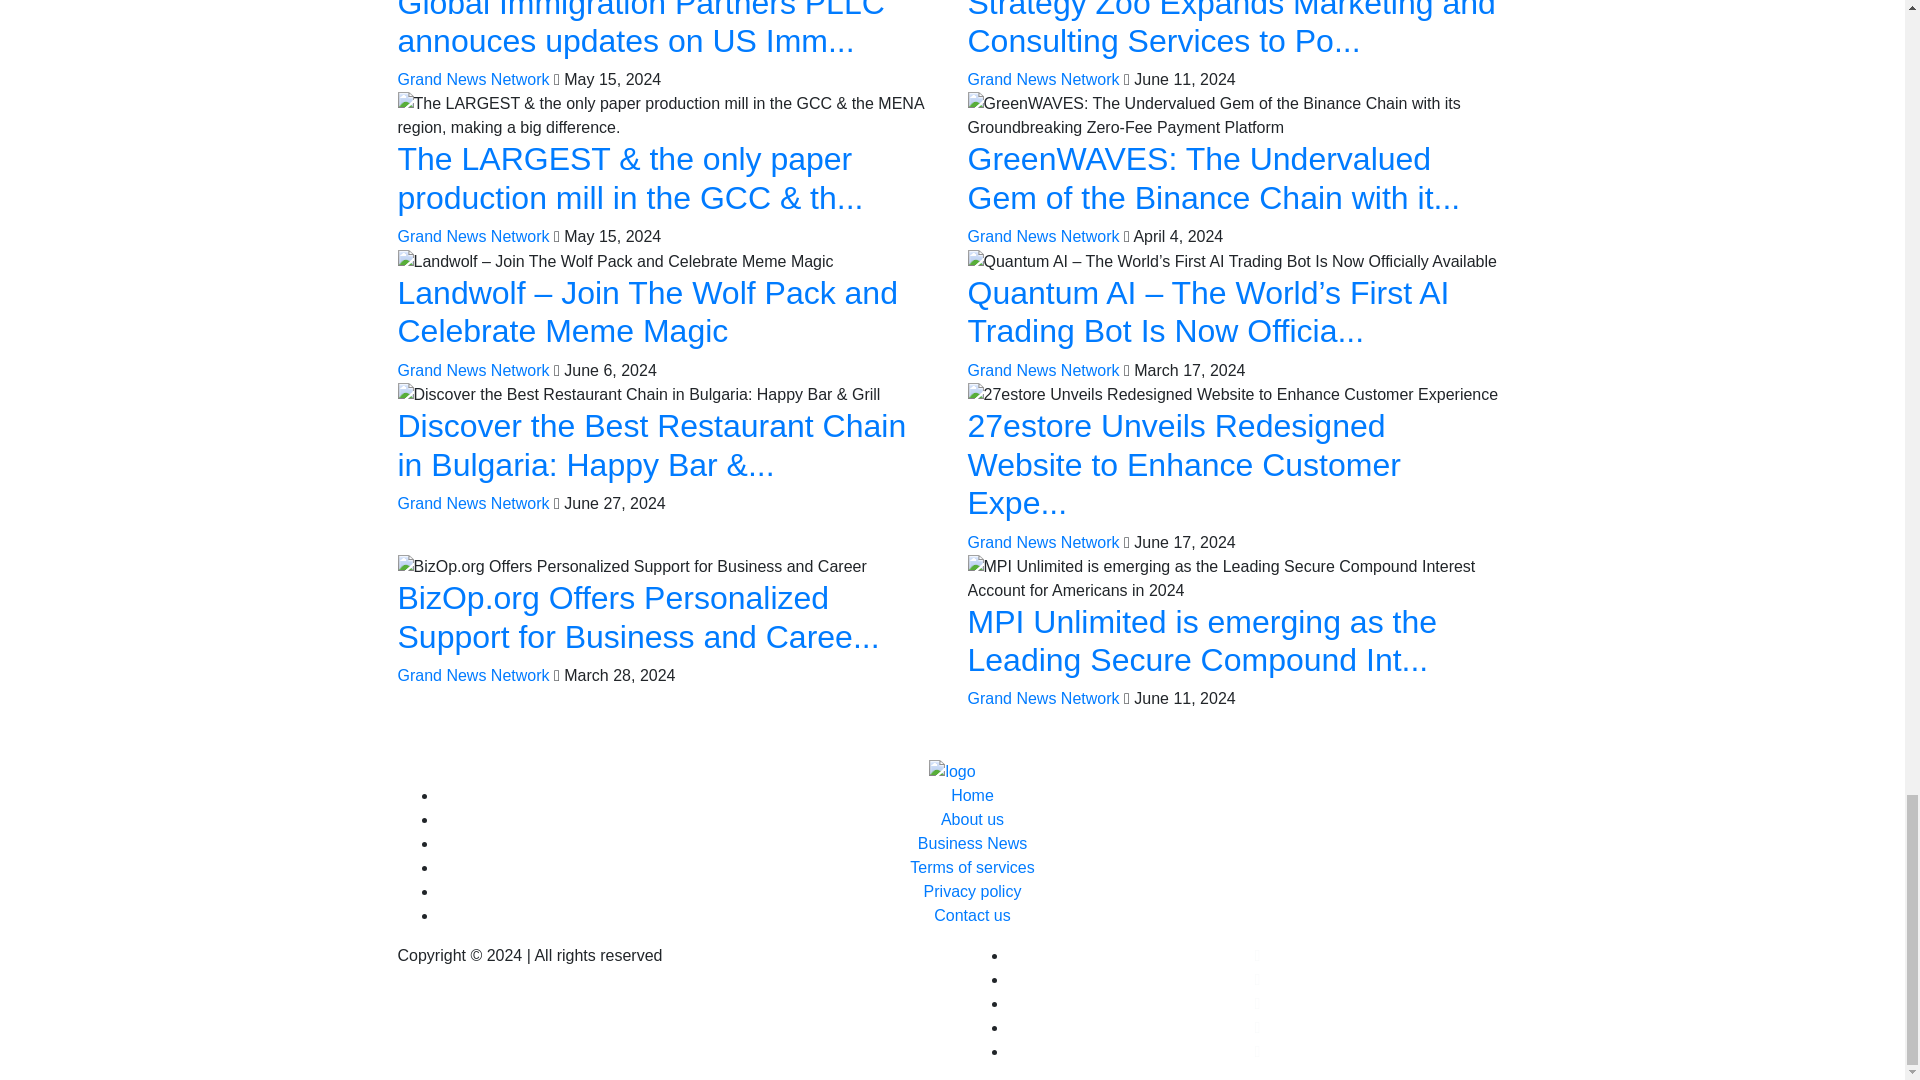  Describe the element at coordinates (1258, 956) in the screenshot. I see `facebook` at that location.